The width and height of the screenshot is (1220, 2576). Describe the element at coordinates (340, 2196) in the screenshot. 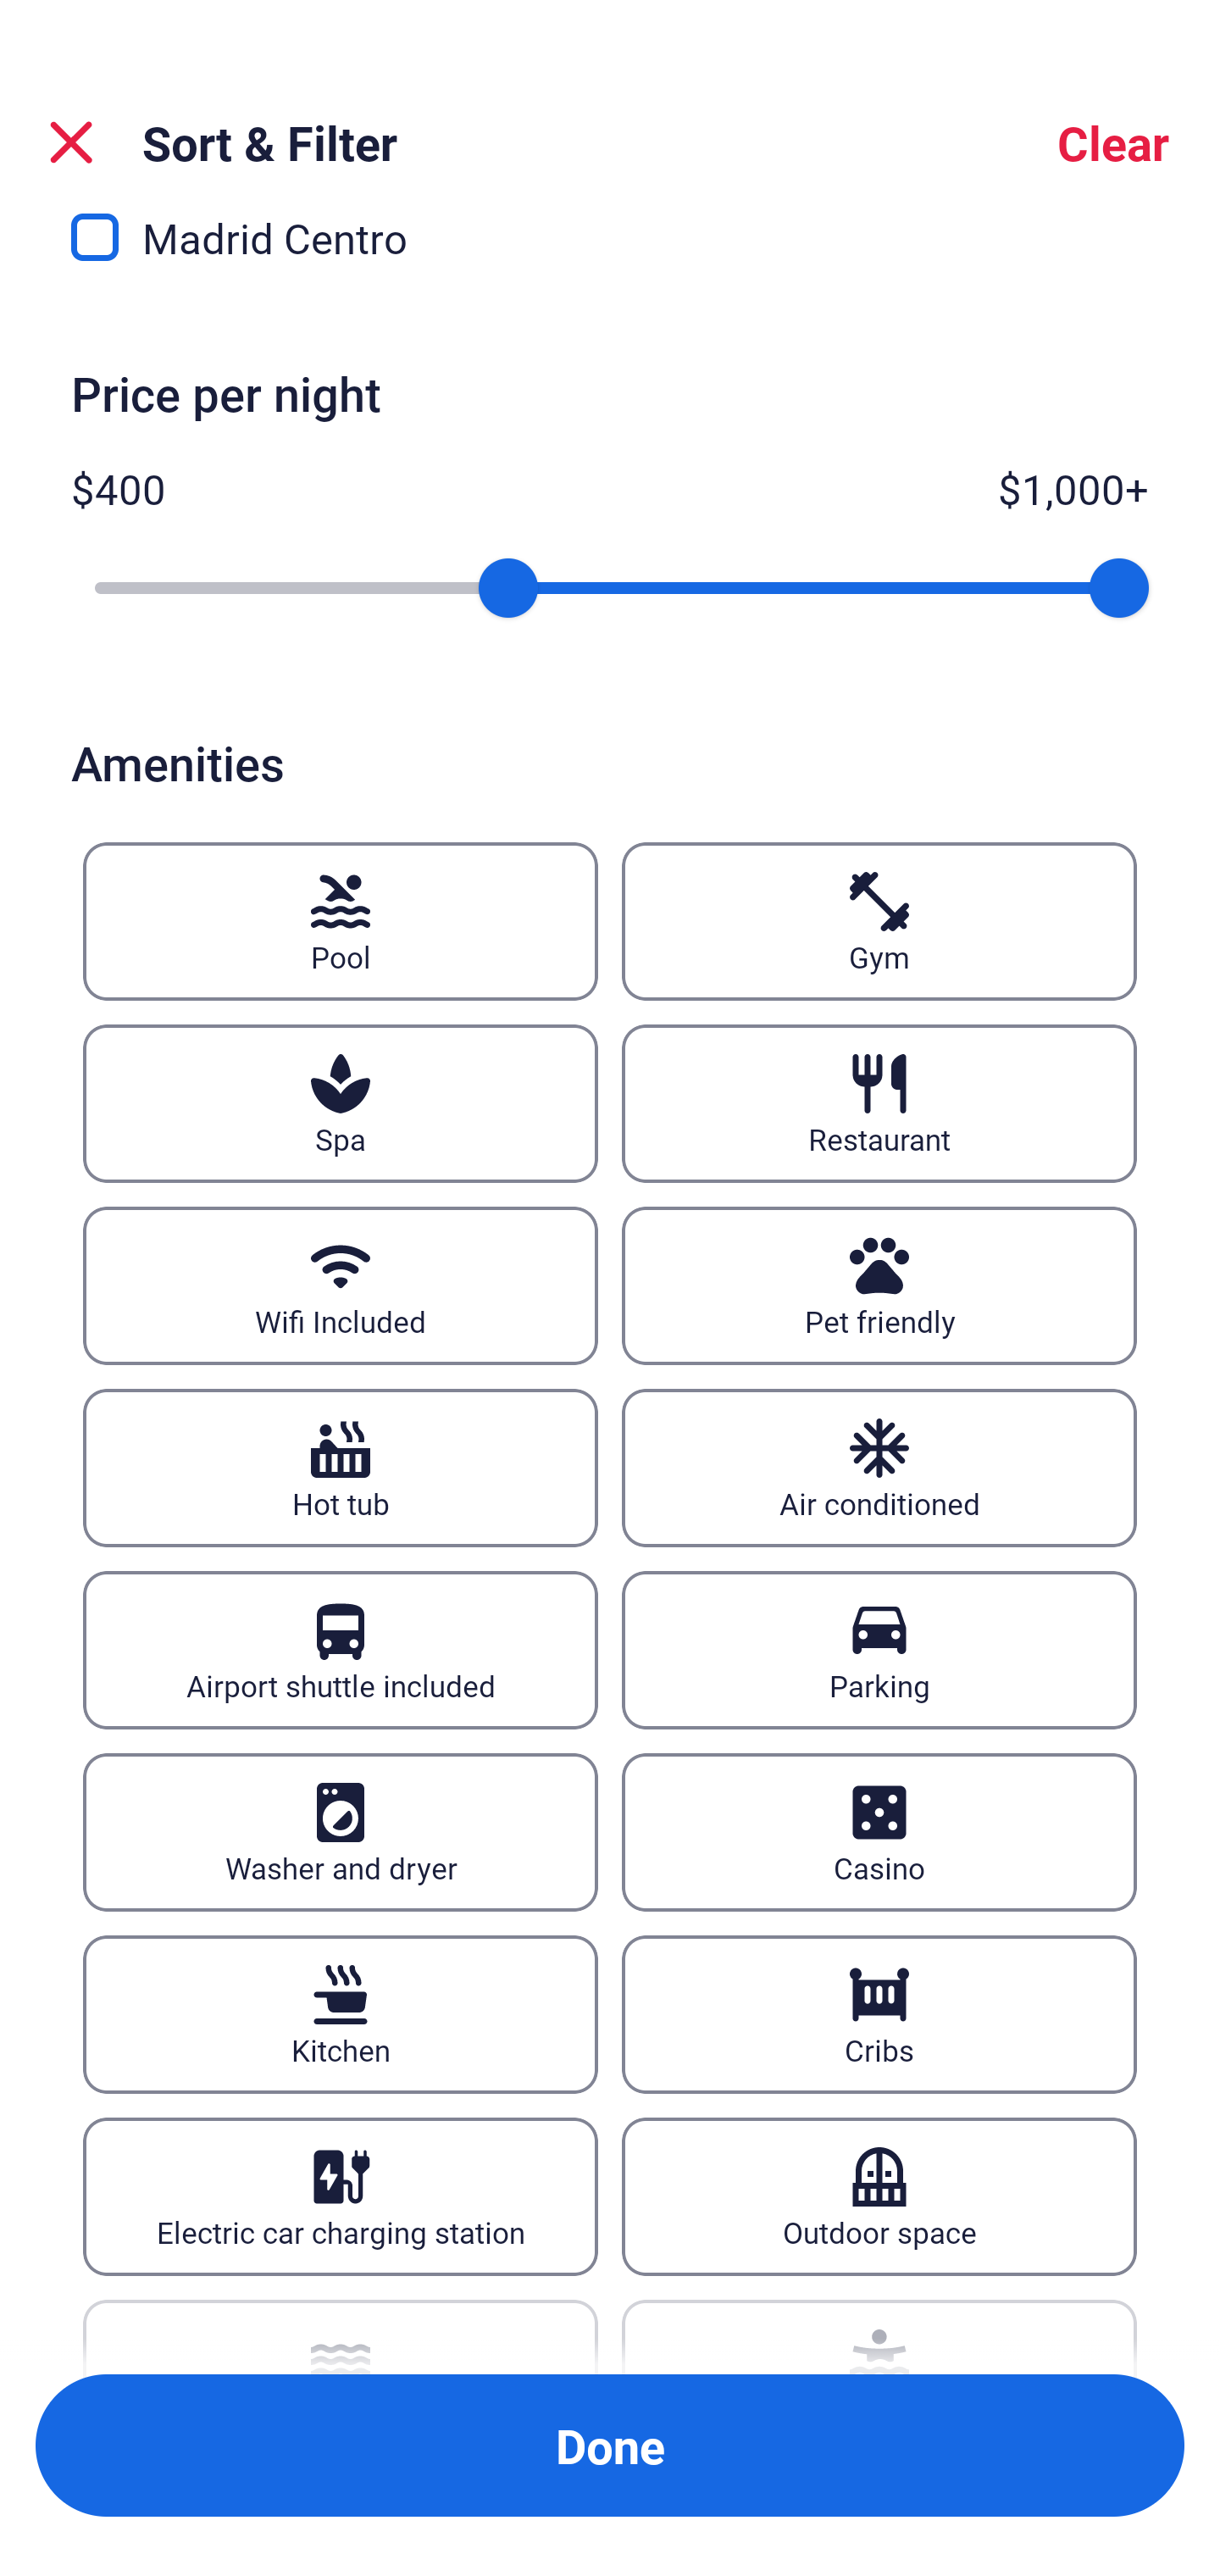

I see `Electric car charging station` at that location.